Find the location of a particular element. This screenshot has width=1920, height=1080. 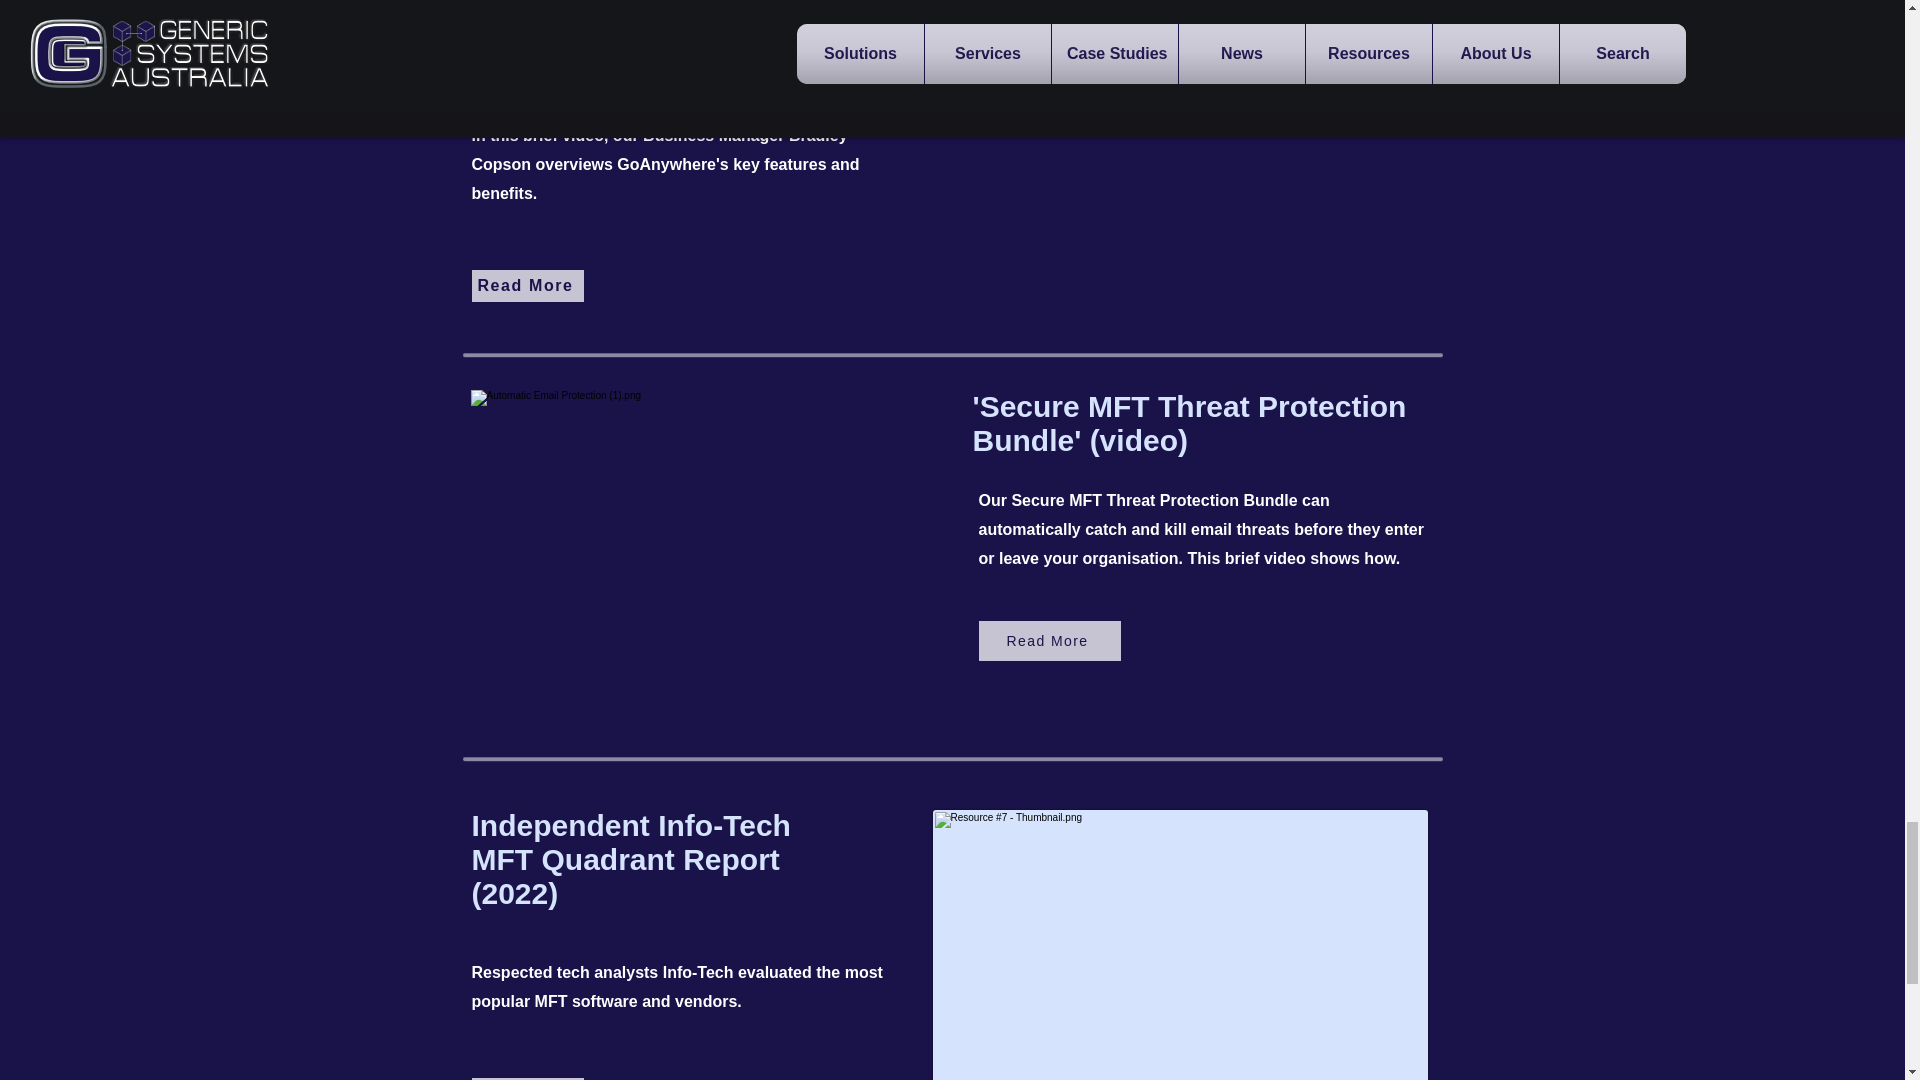

Read More is located at coordinates (528, 286).